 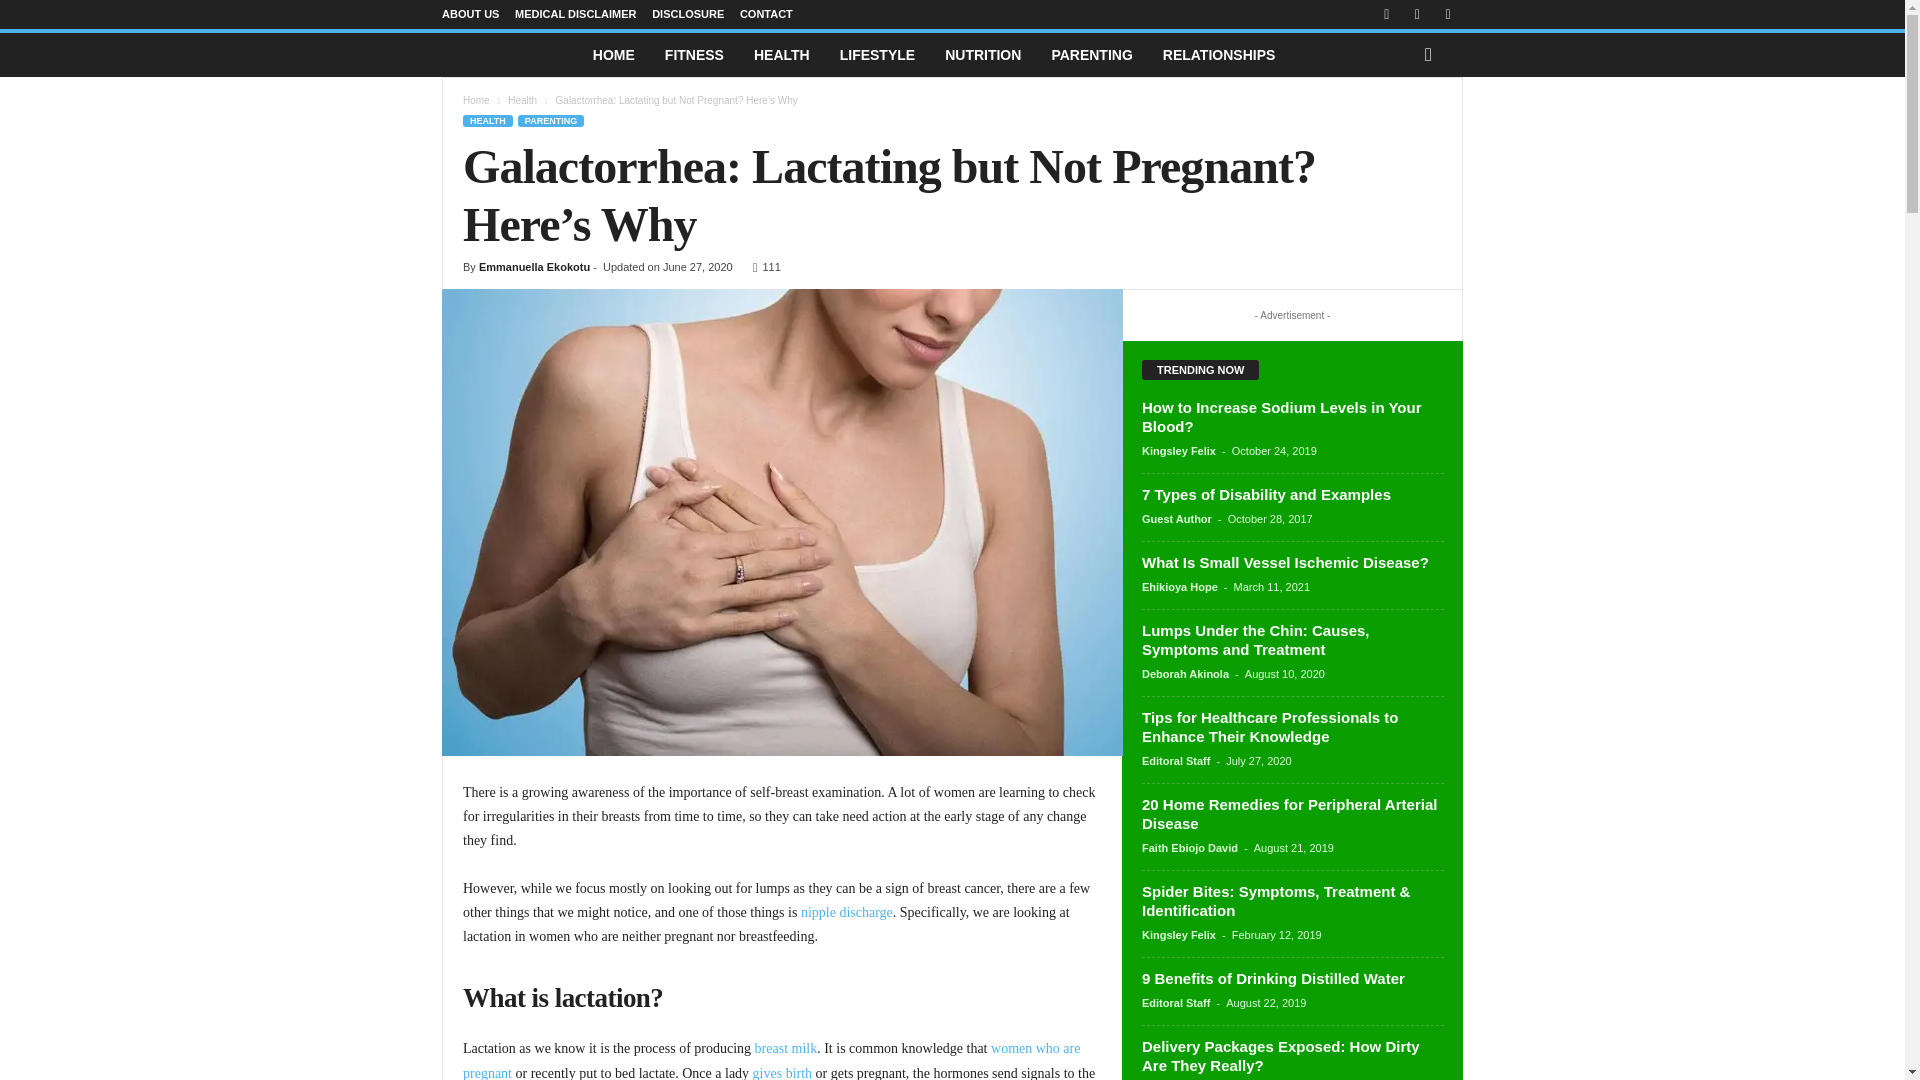 What do you see at coordinates (786, 1048) in the screenshot?
I see `breast milk` at bounding box center [786, 1048].